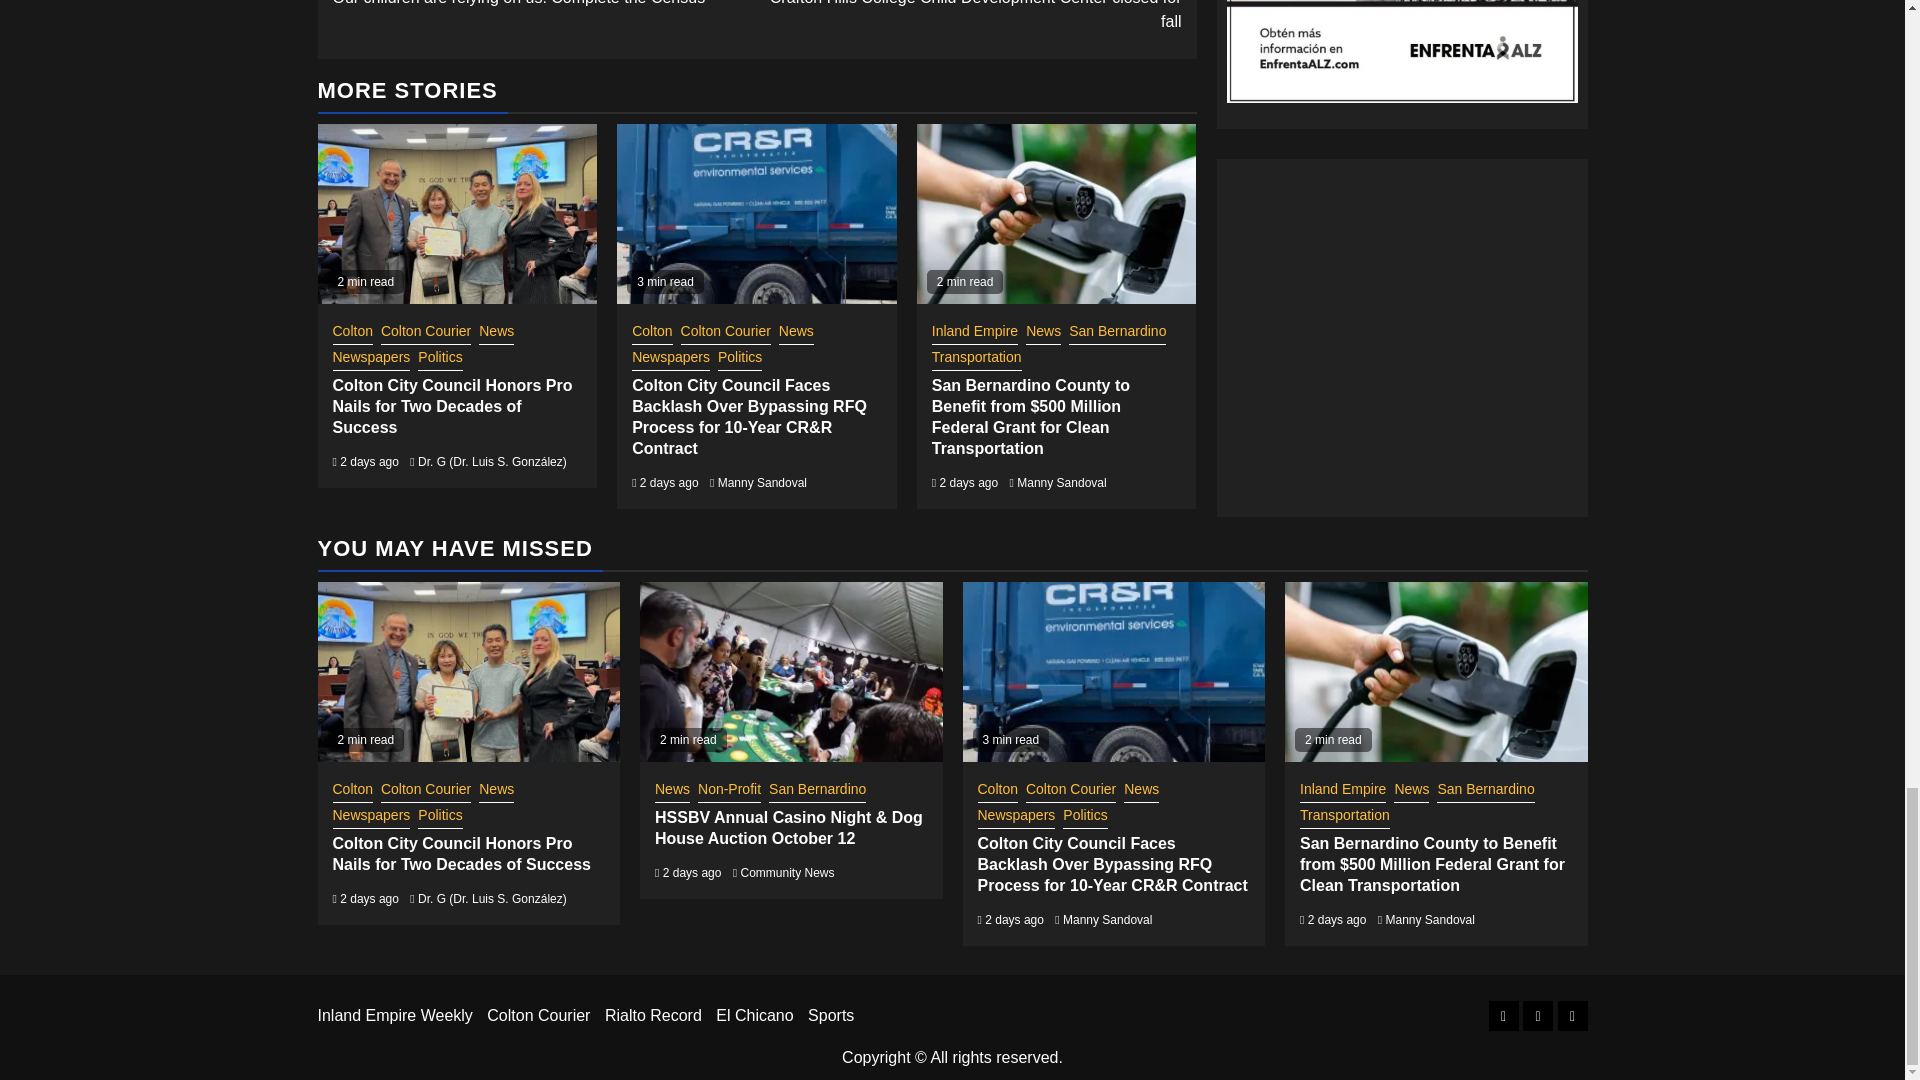  Describe the element at coordinates (544, 4) in the screenshot. I see `Politics` at that location.